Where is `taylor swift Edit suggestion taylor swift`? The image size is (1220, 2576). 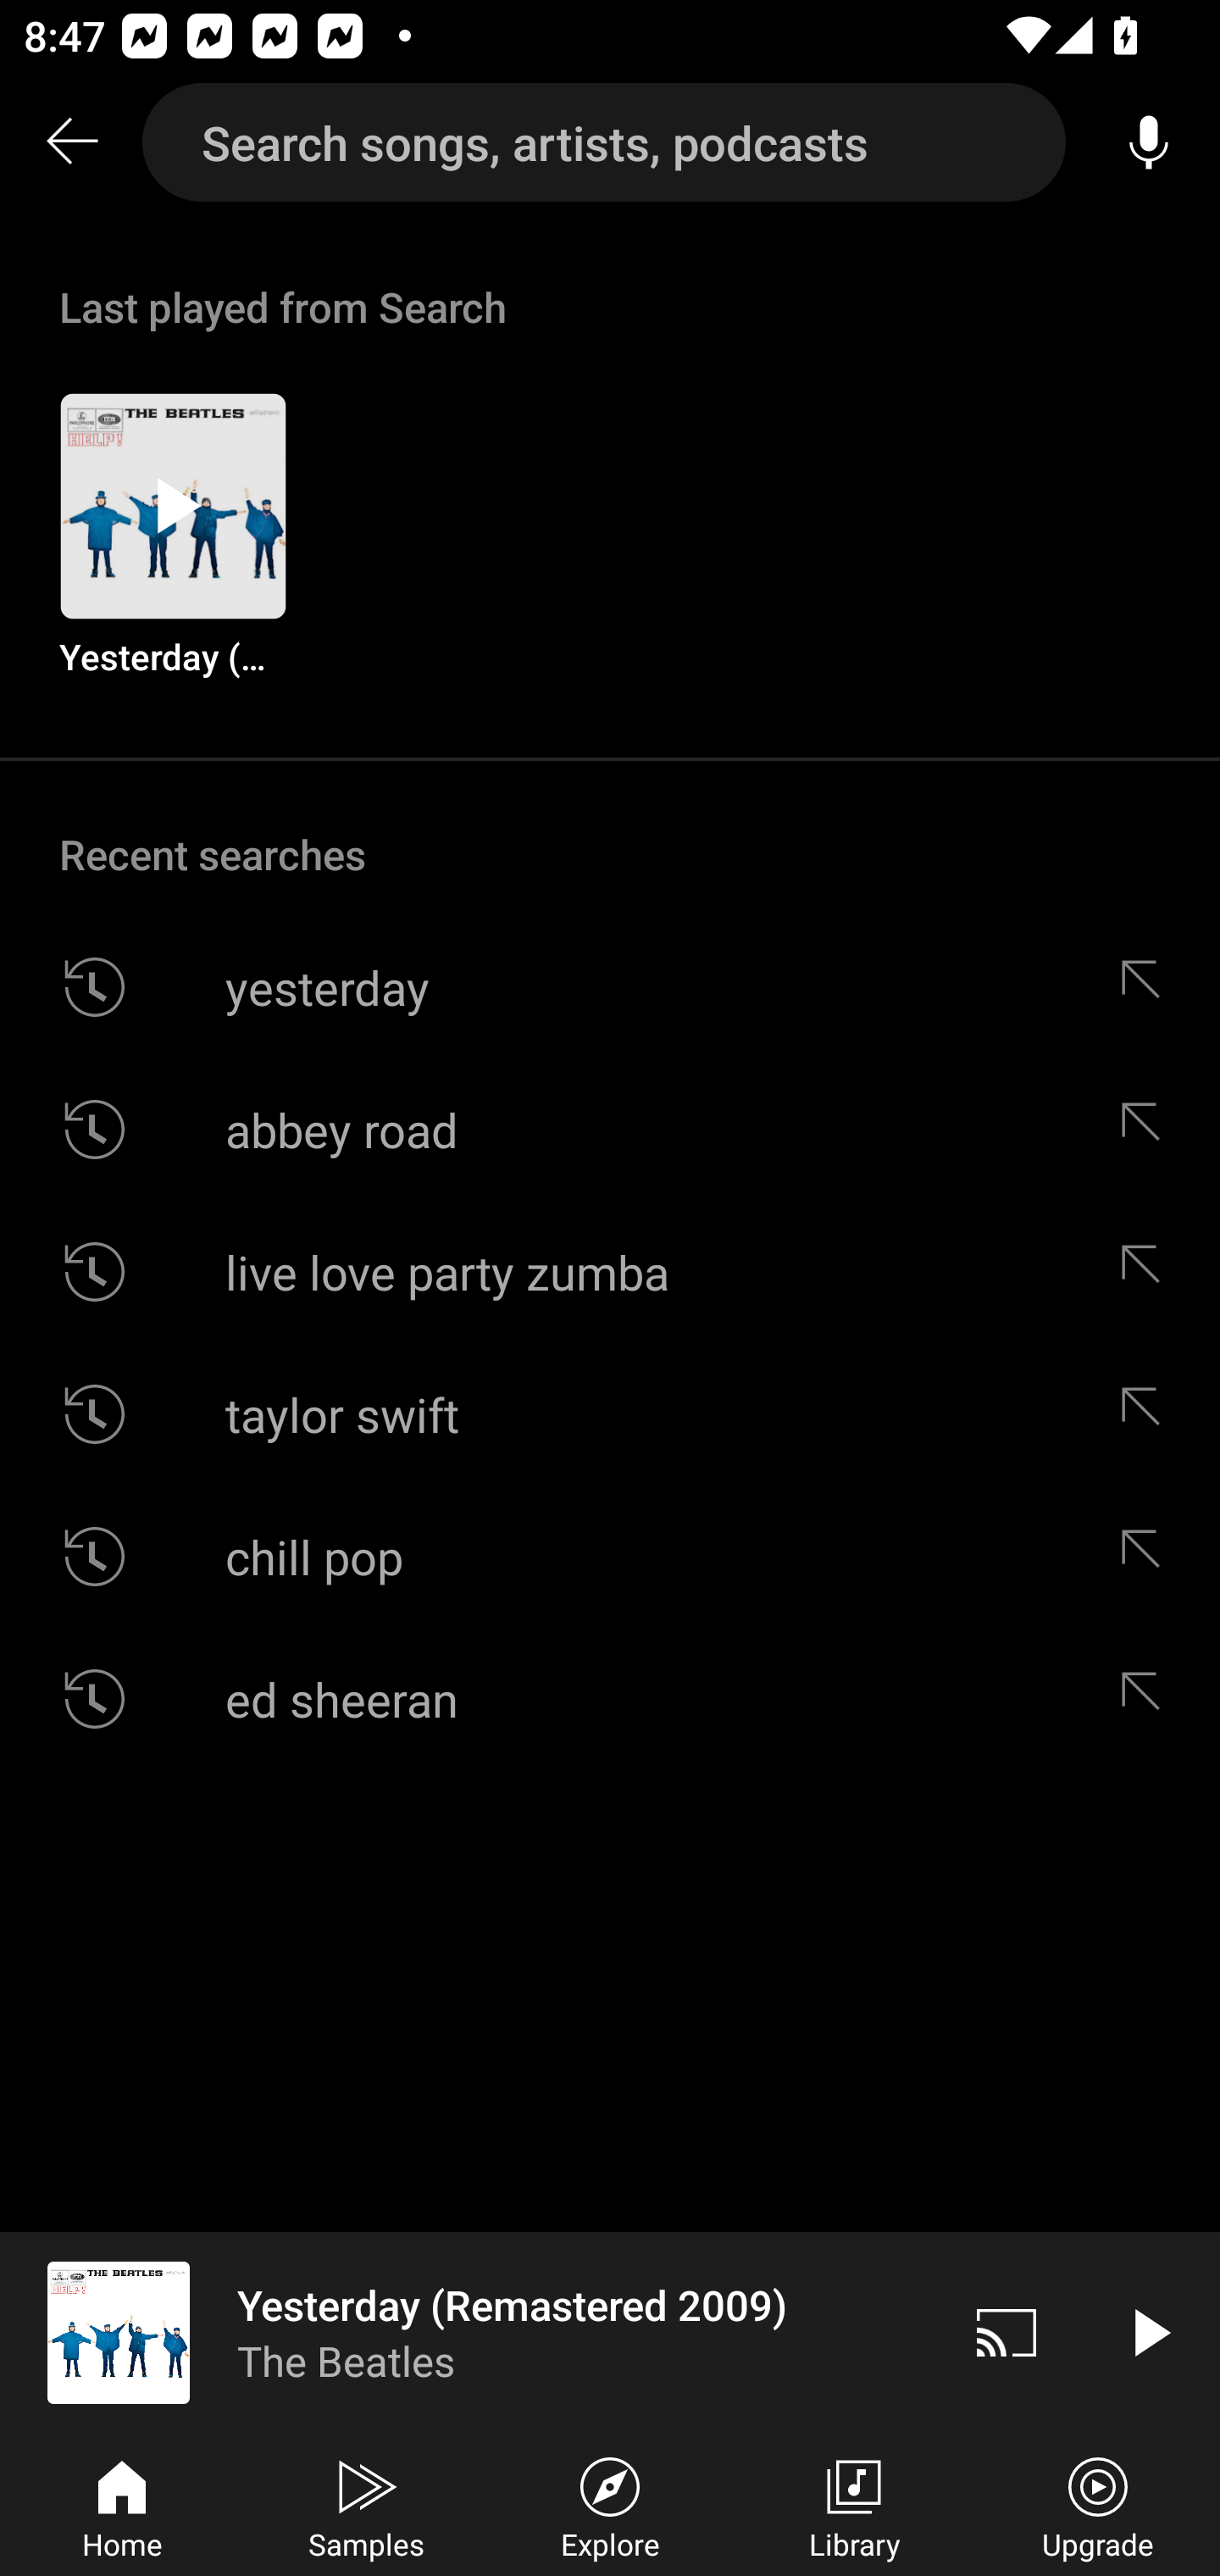 taylor swift Edit suggestion taylor swift is located at coordinates (610, 1413).